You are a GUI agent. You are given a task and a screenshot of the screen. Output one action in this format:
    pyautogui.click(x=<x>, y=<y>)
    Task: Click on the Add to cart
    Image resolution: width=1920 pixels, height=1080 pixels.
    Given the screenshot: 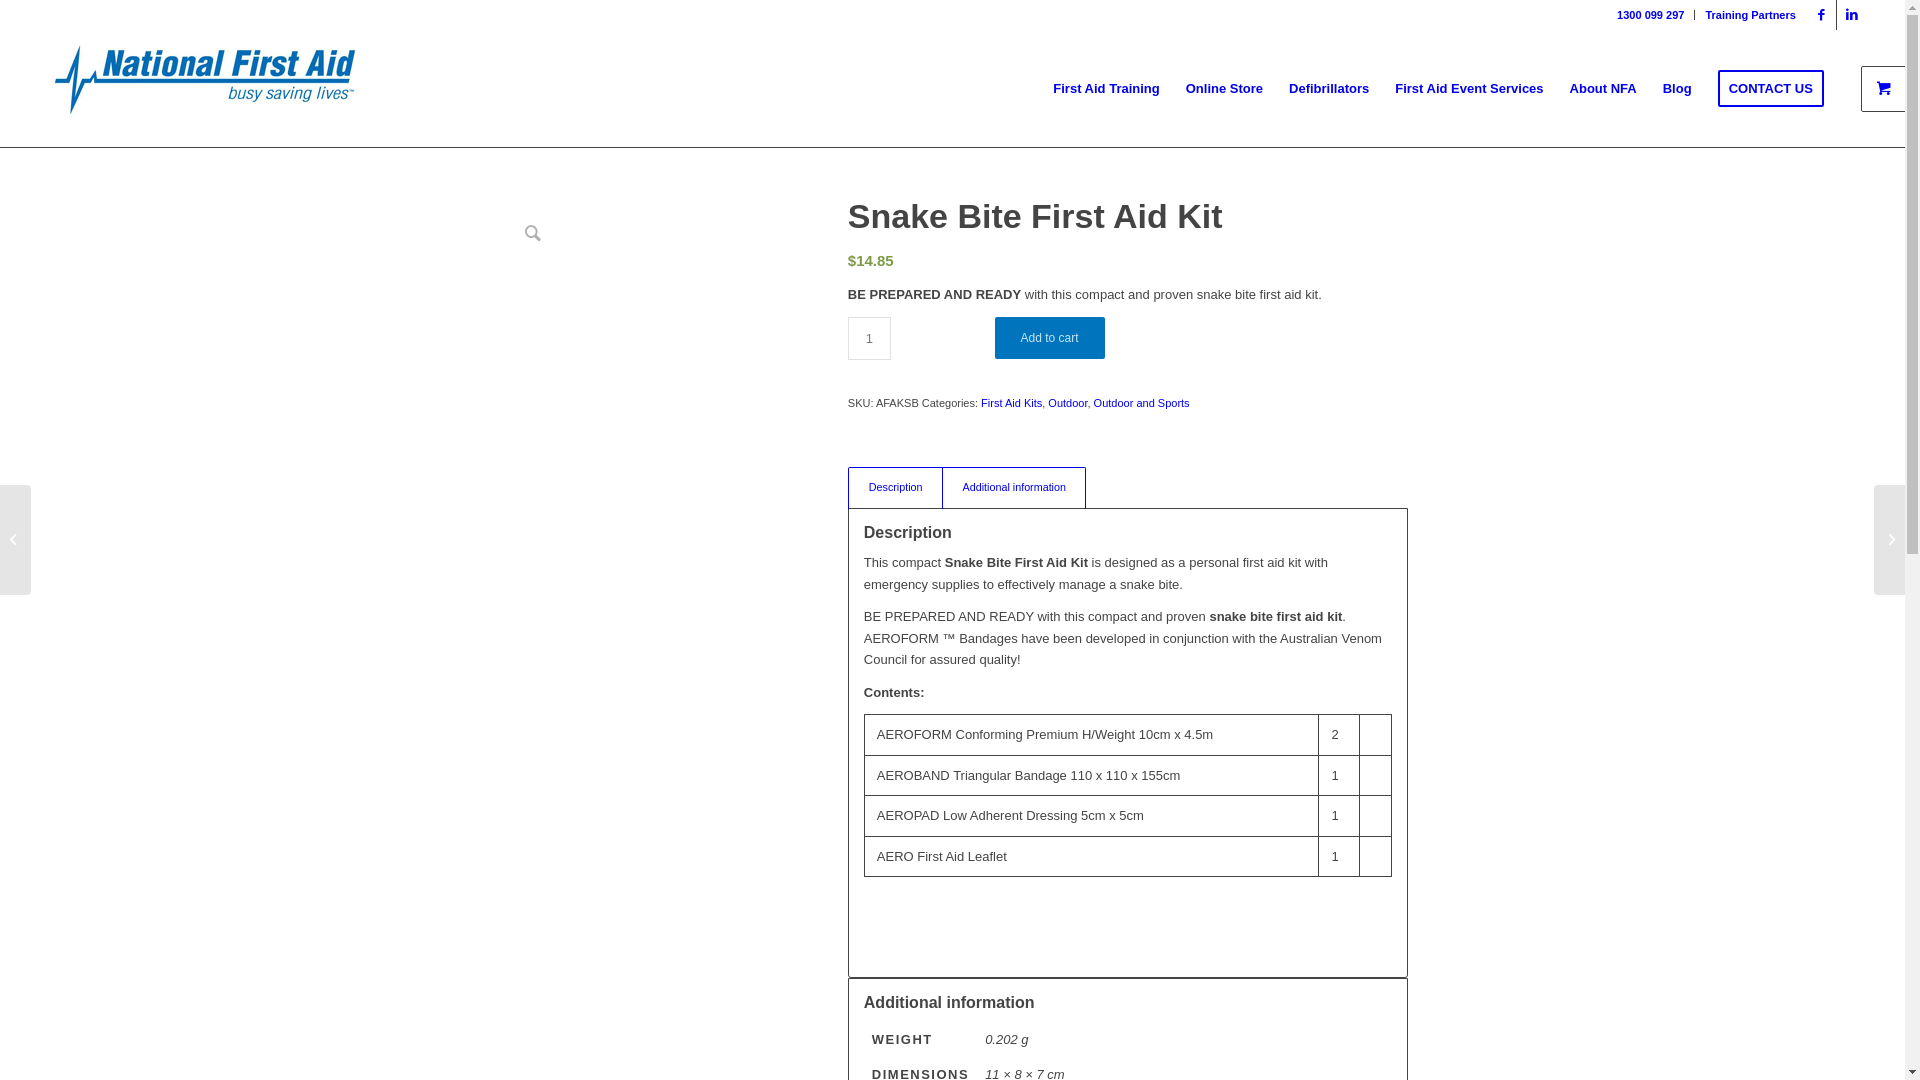 What is the action you would take?
    pyautogui.click(x=1050, y=338)
    